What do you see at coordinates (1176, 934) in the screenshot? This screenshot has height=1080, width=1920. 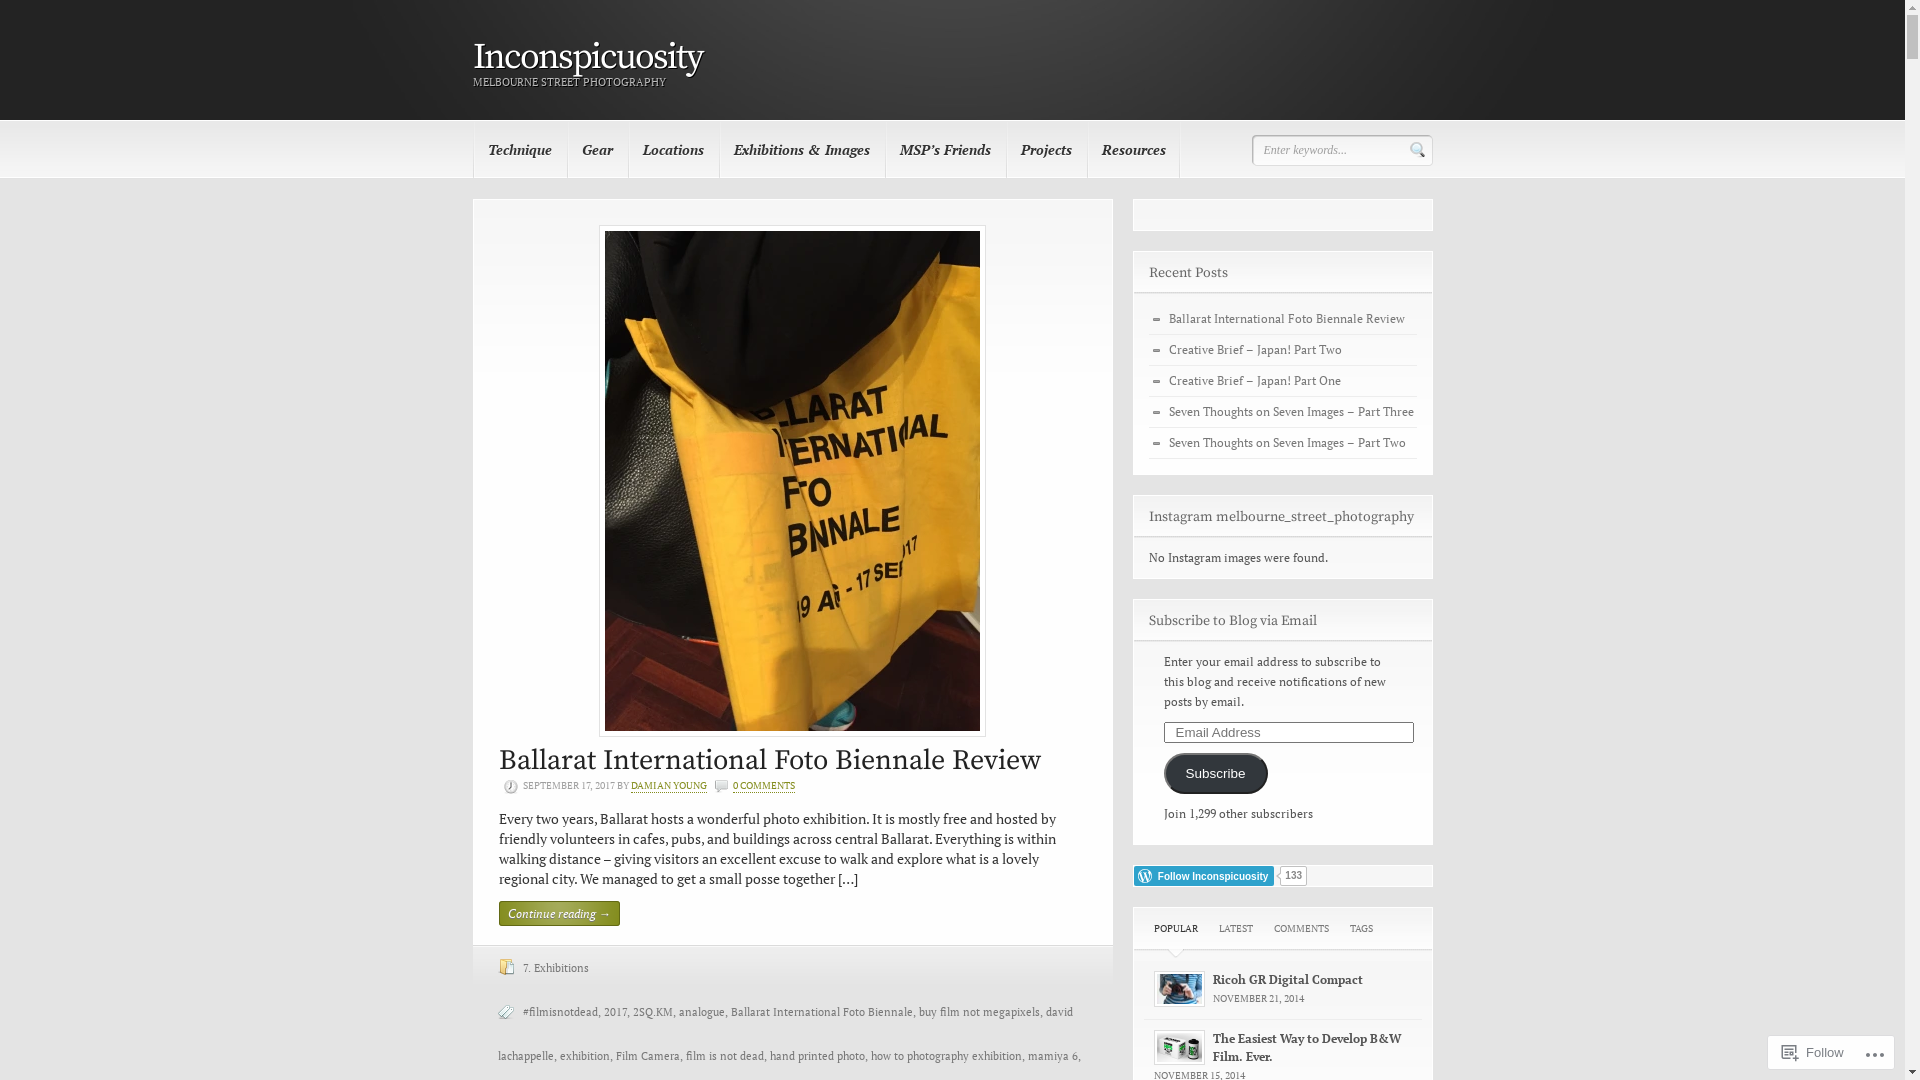 I see `POPULAR` at bounding box center [1176, 934].